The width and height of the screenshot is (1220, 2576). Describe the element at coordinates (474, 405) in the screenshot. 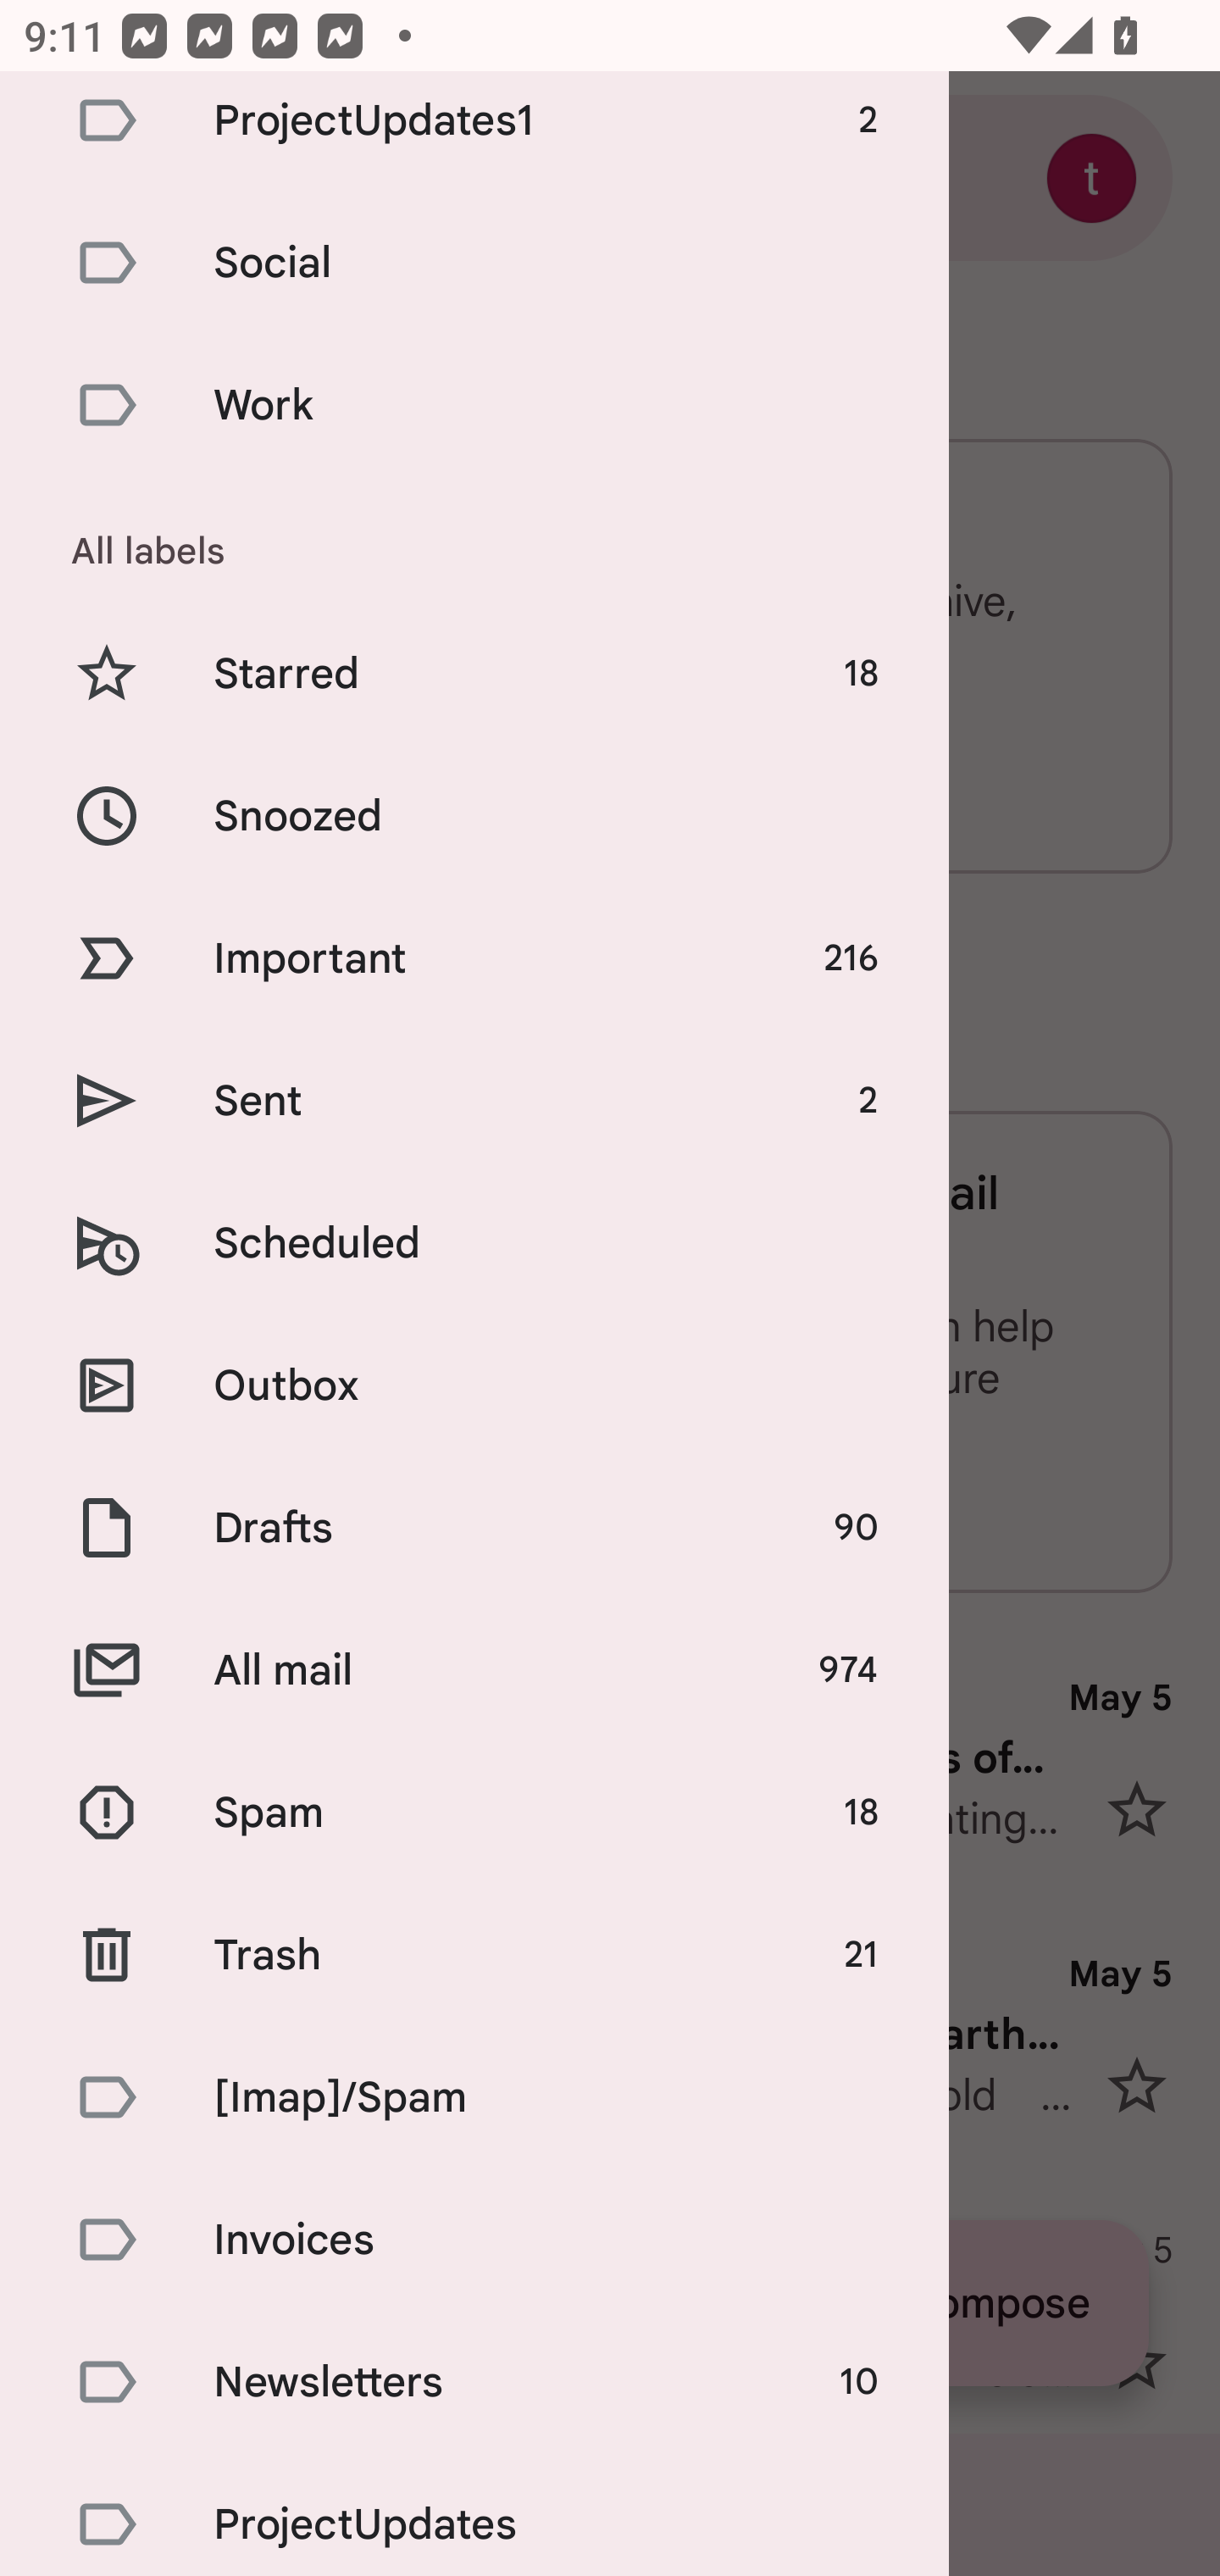

I see `Work` at that location.